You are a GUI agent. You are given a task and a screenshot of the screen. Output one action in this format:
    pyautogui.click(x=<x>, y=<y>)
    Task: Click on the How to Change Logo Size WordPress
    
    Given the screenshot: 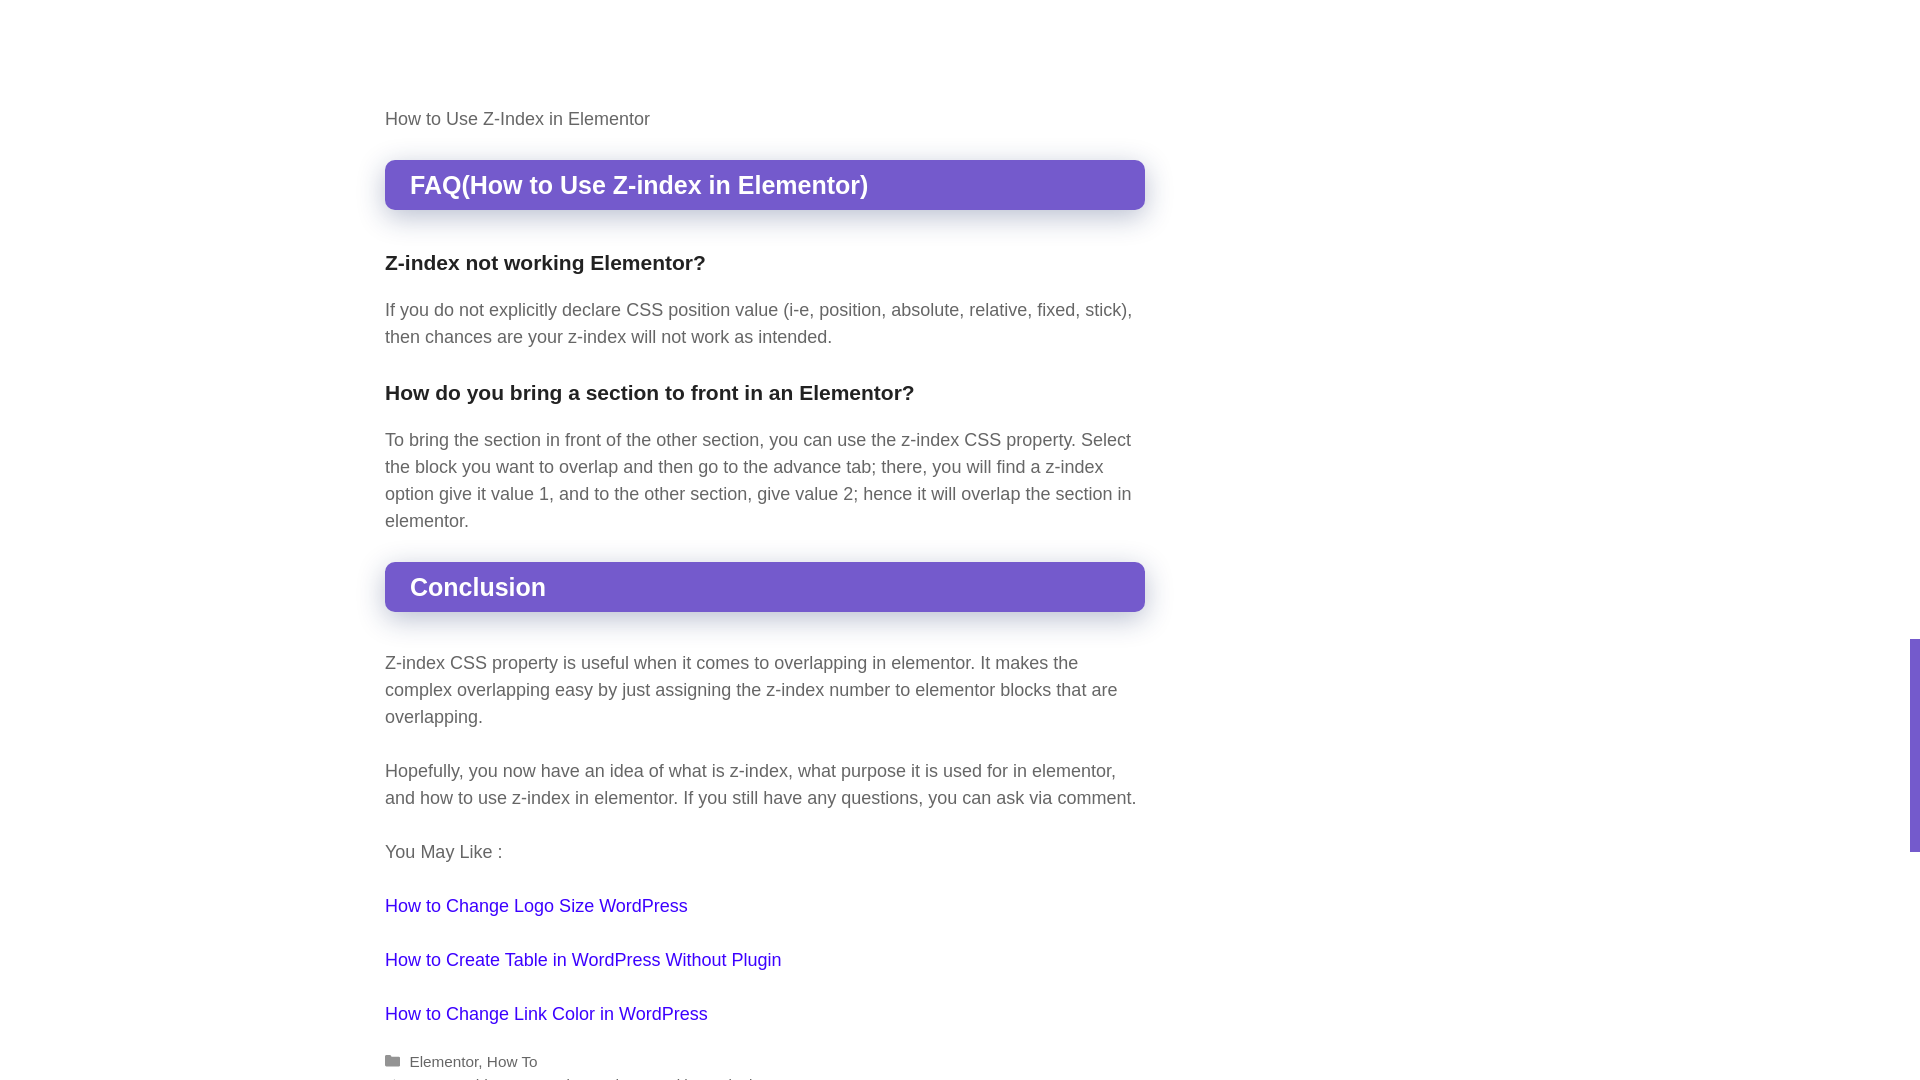 What is the action you would take?
    pyautogui.click(x=536, y=906)
    